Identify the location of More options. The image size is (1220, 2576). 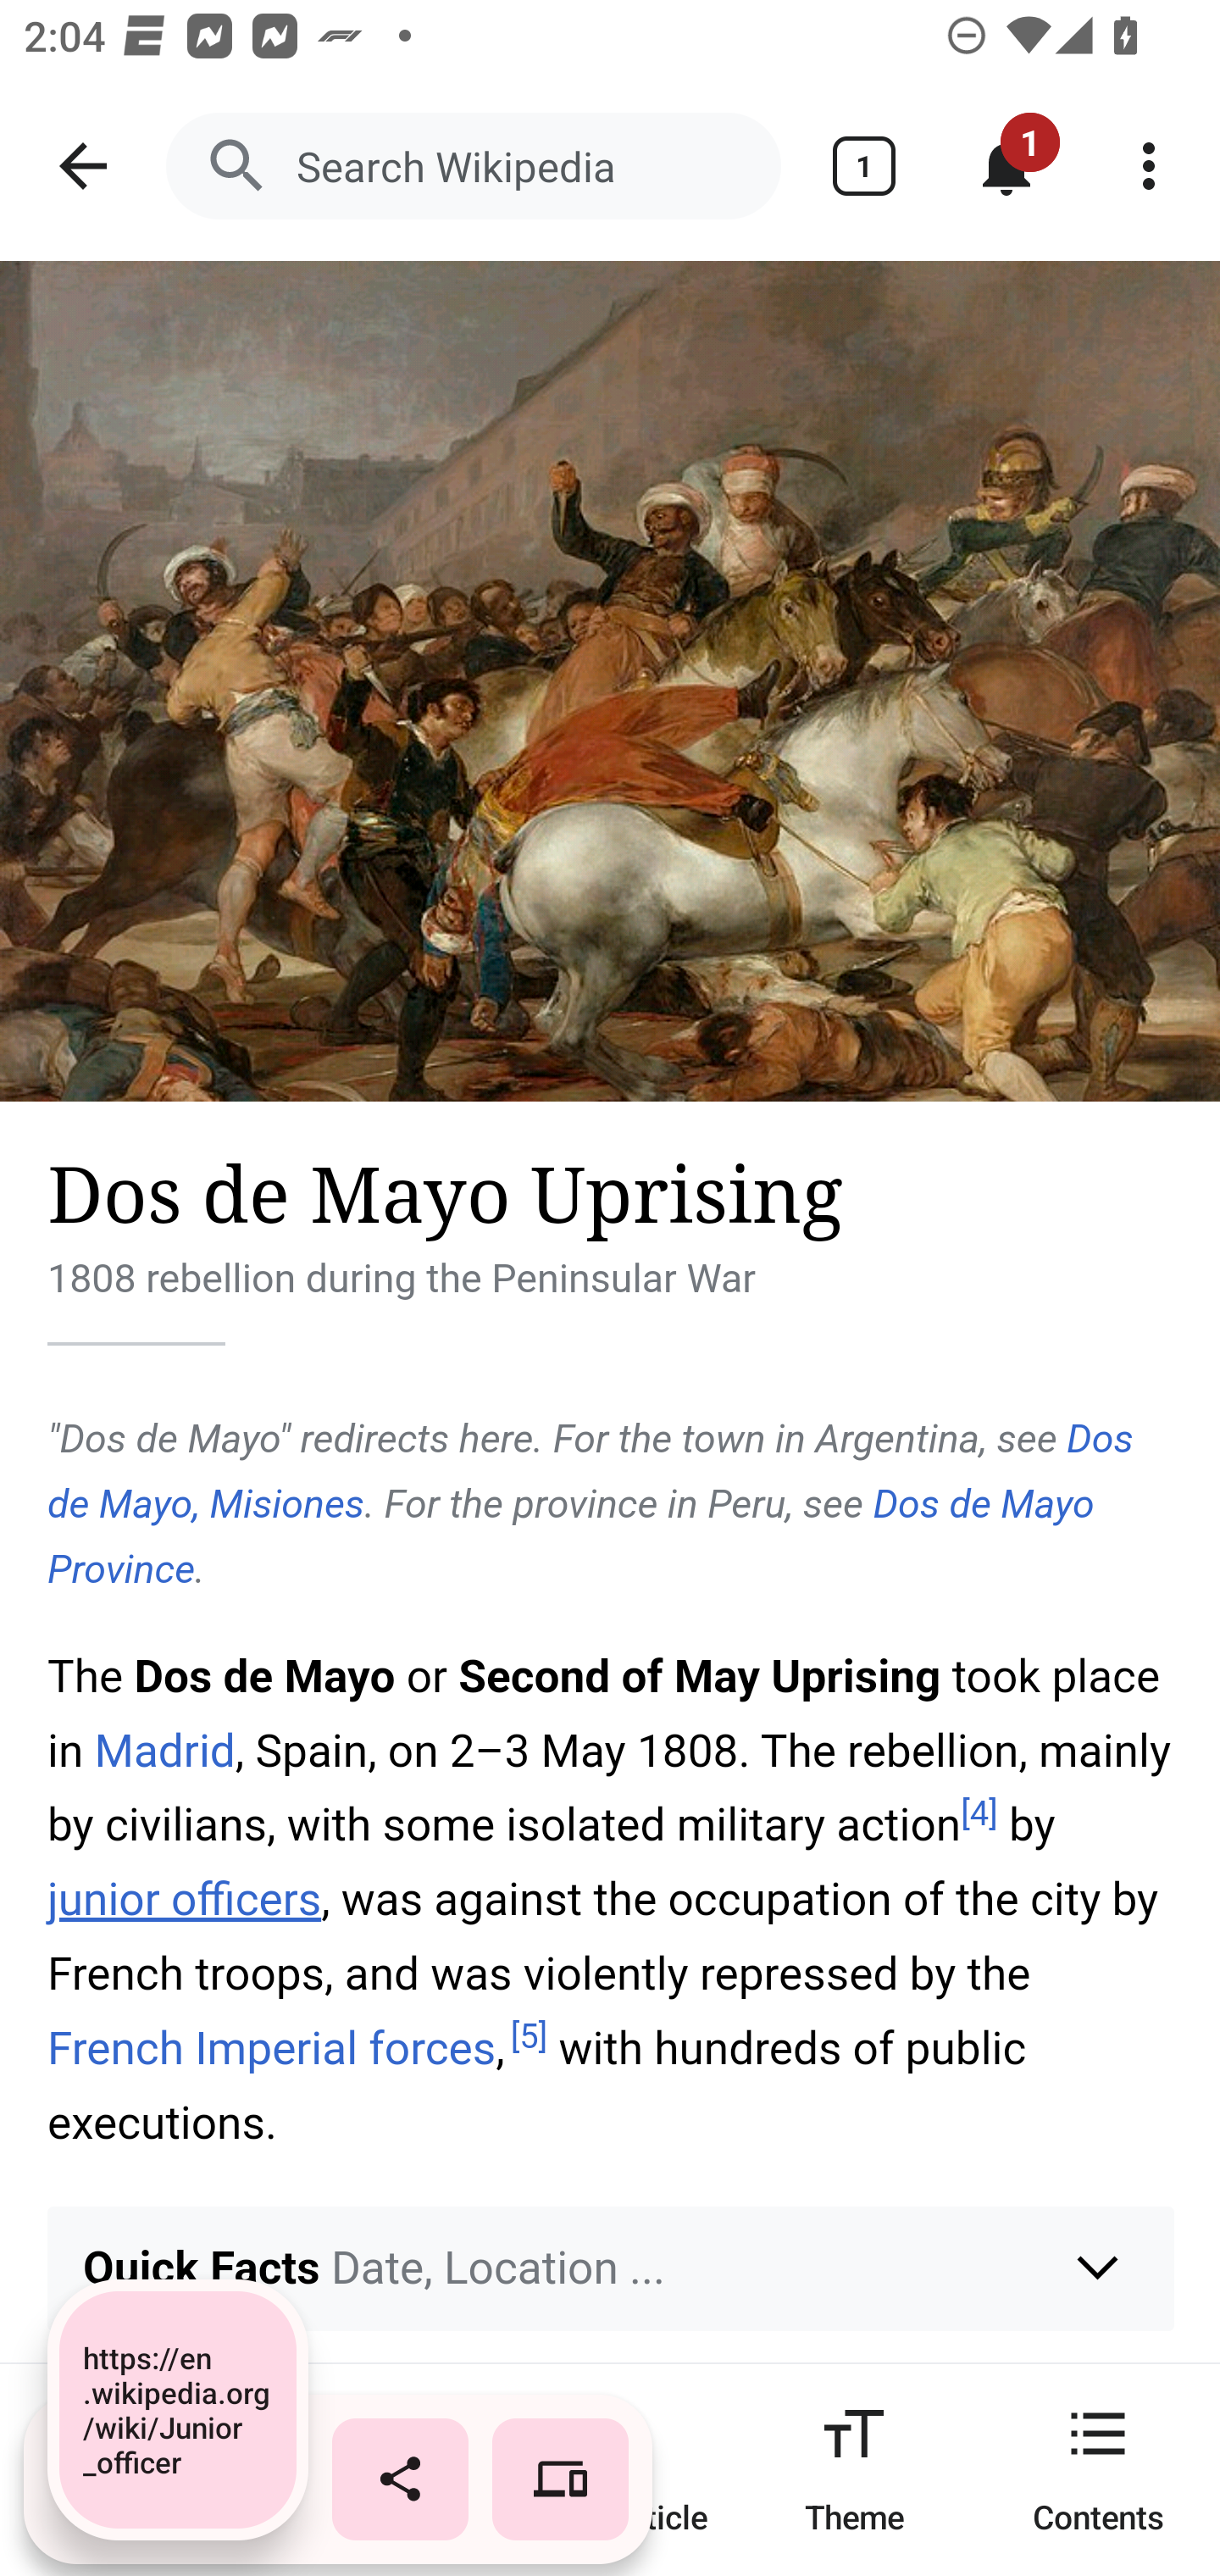
(1149, 166).